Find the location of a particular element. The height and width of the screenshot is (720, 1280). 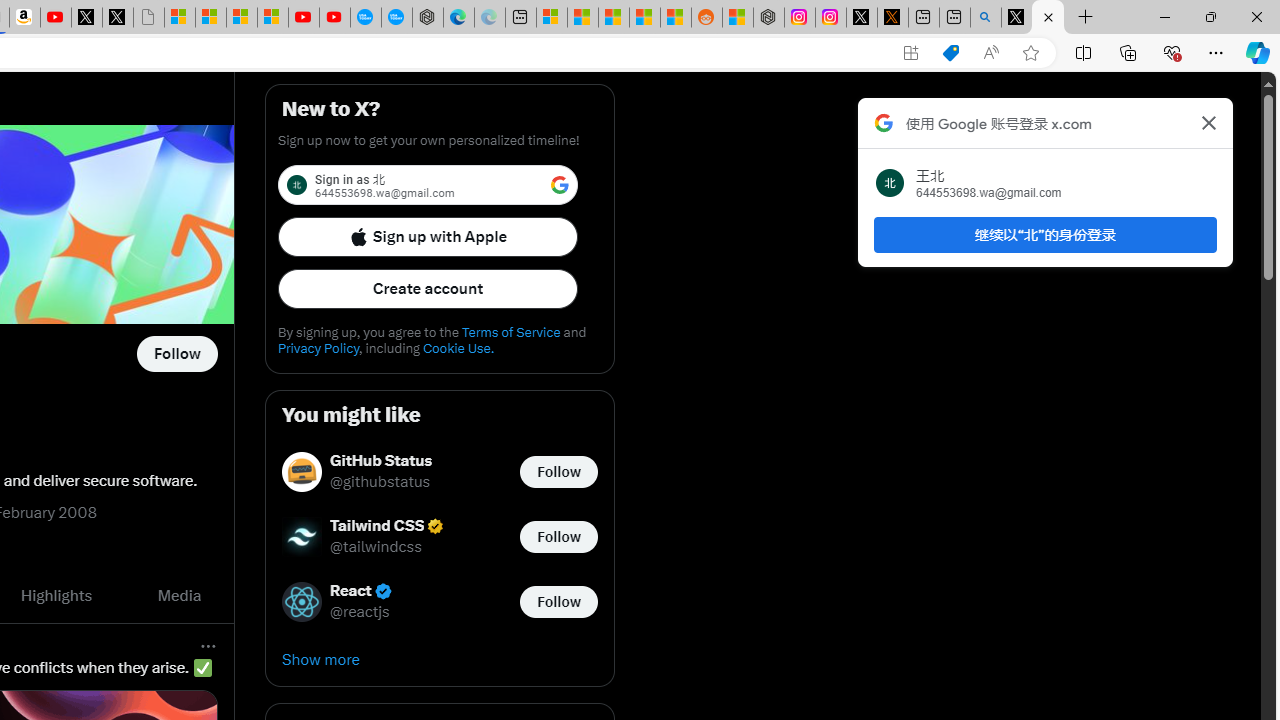

Follow @githubstatus is located at coordinates (558, 472).